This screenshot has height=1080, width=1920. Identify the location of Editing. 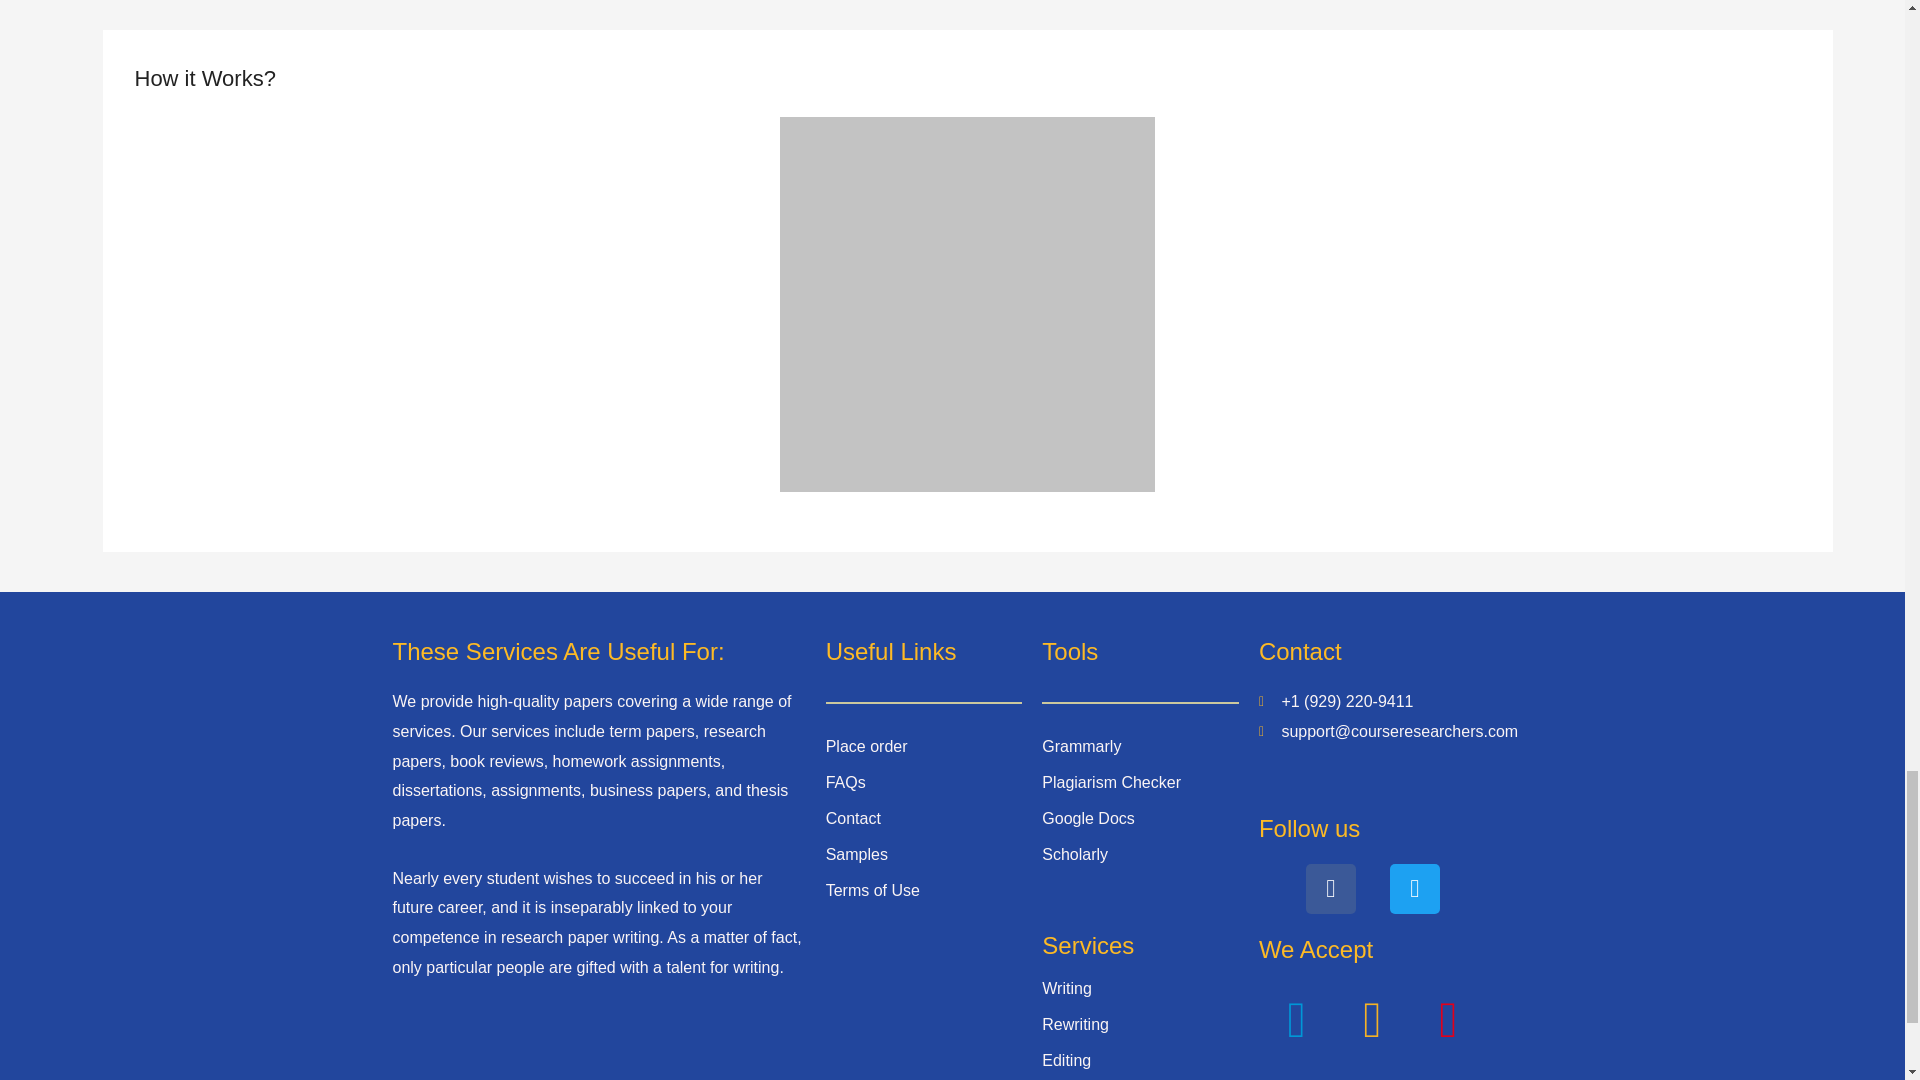
(1066, 1060).